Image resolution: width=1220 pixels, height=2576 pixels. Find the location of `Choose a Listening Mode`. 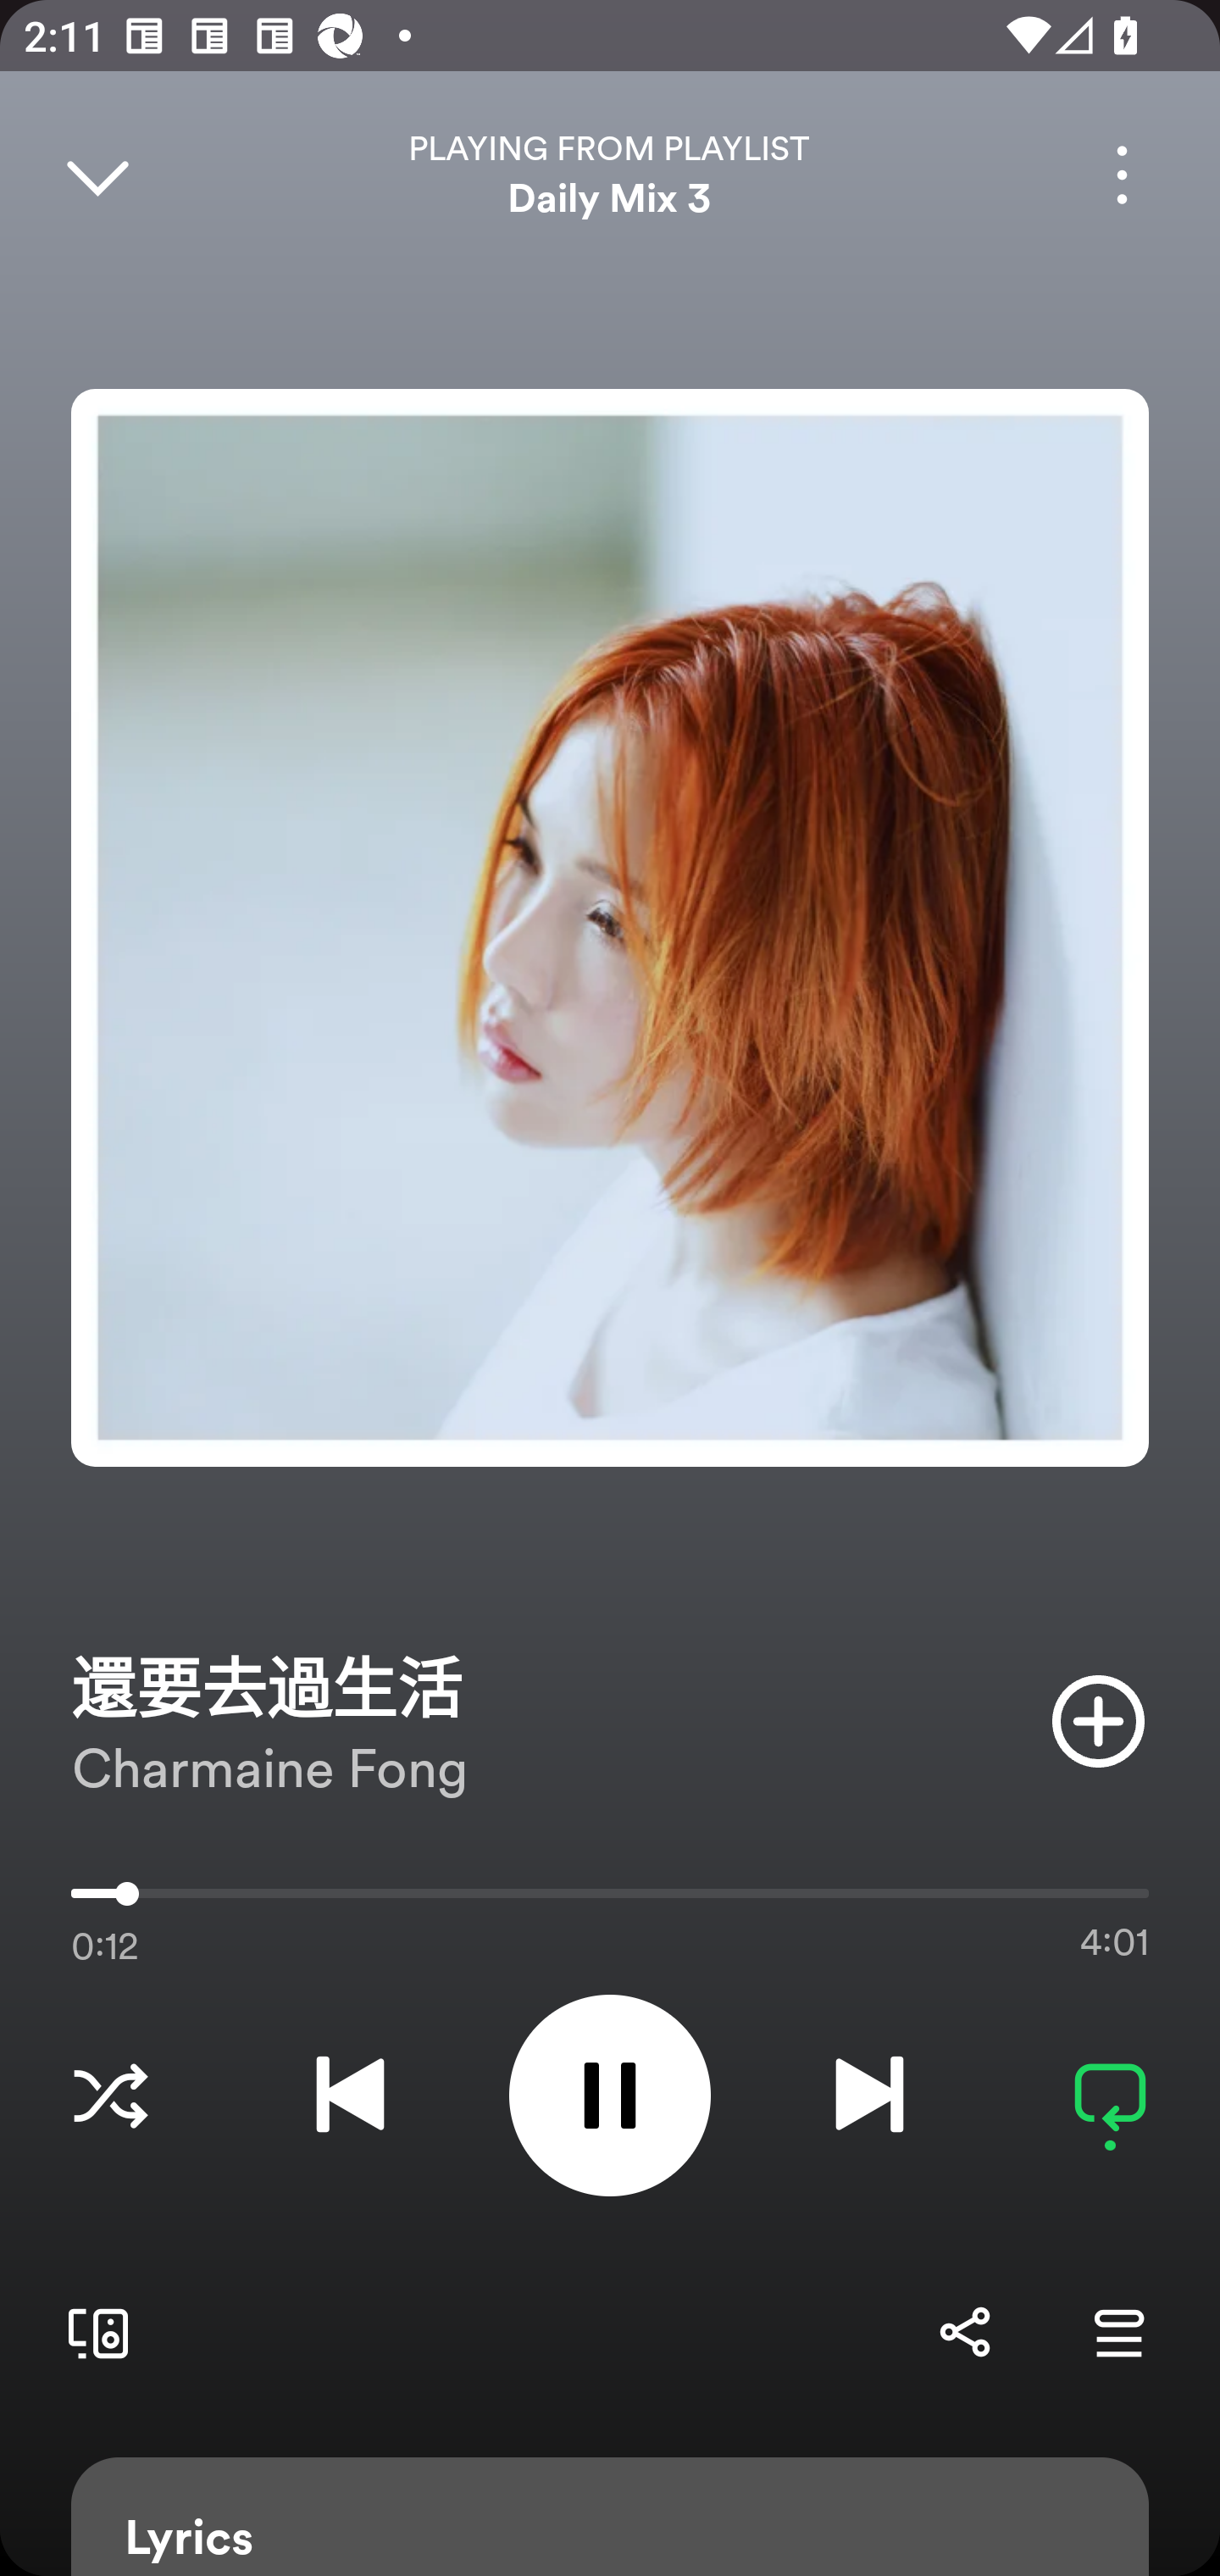

Choose a Listening Mode is located at coordinates (110, 2095).